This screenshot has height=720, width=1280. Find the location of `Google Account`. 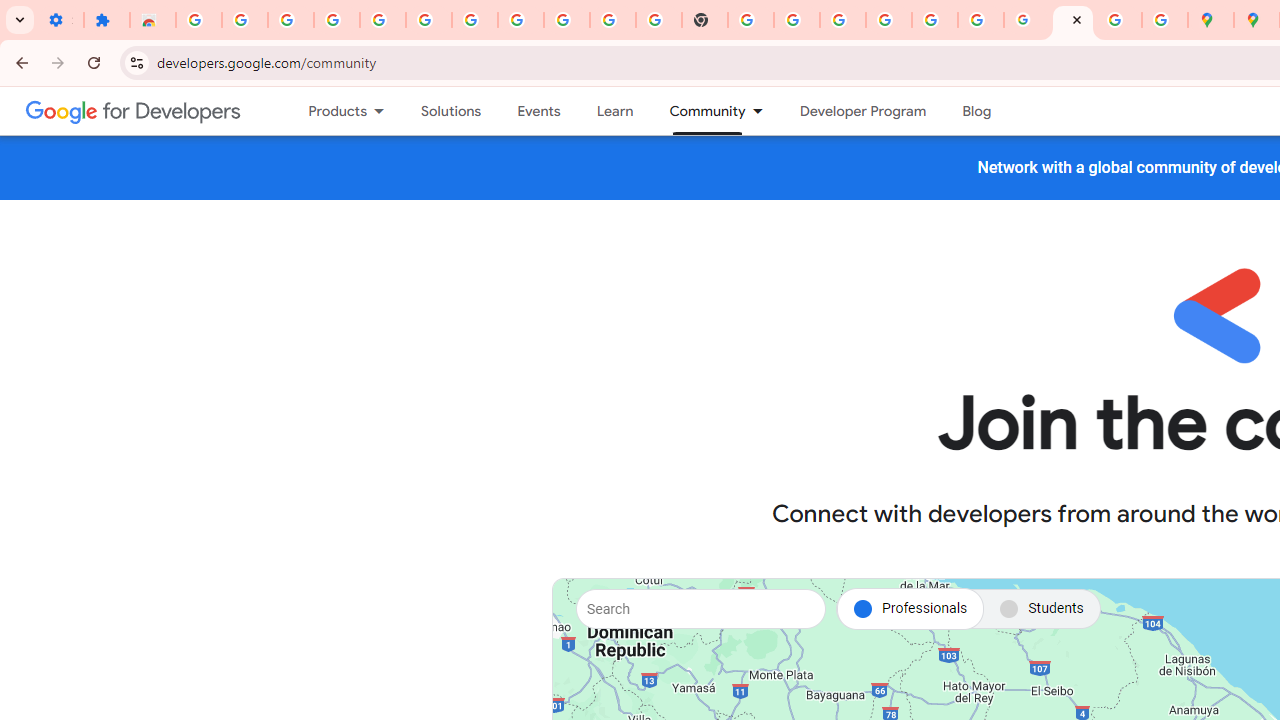

Google Account is located at coordinates (567, 20).